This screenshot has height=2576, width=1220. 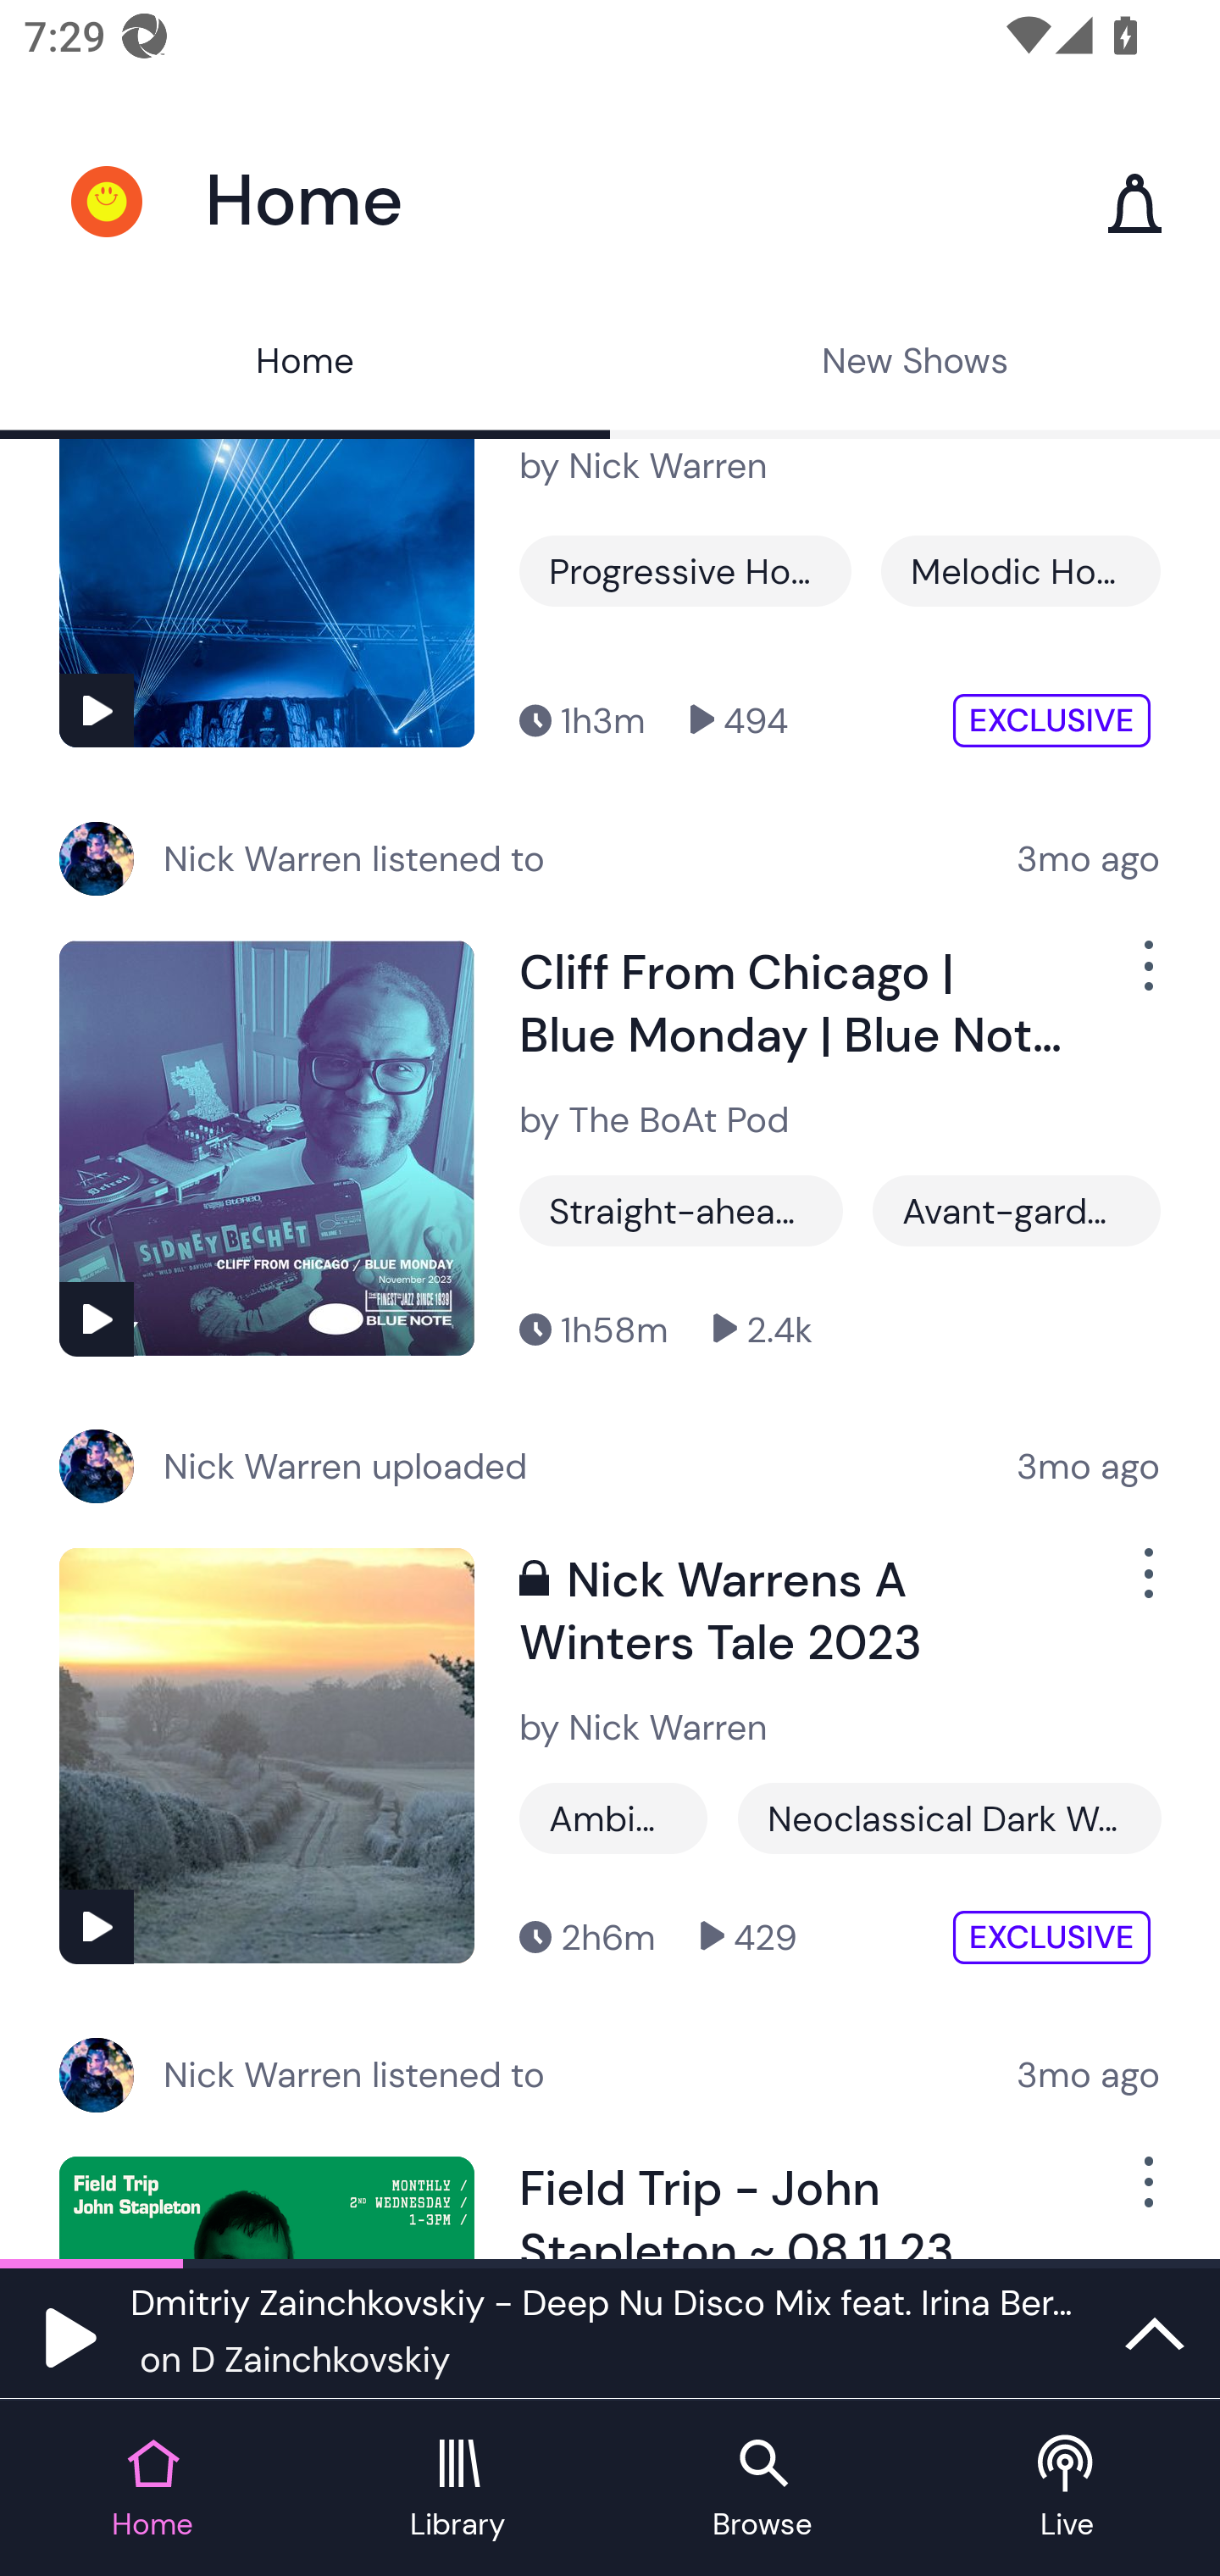 What do you see at coordinates (681, 1210) in the screenshot?
I see `Straight-ahead Jazz` at bounding box center [681, 1210].